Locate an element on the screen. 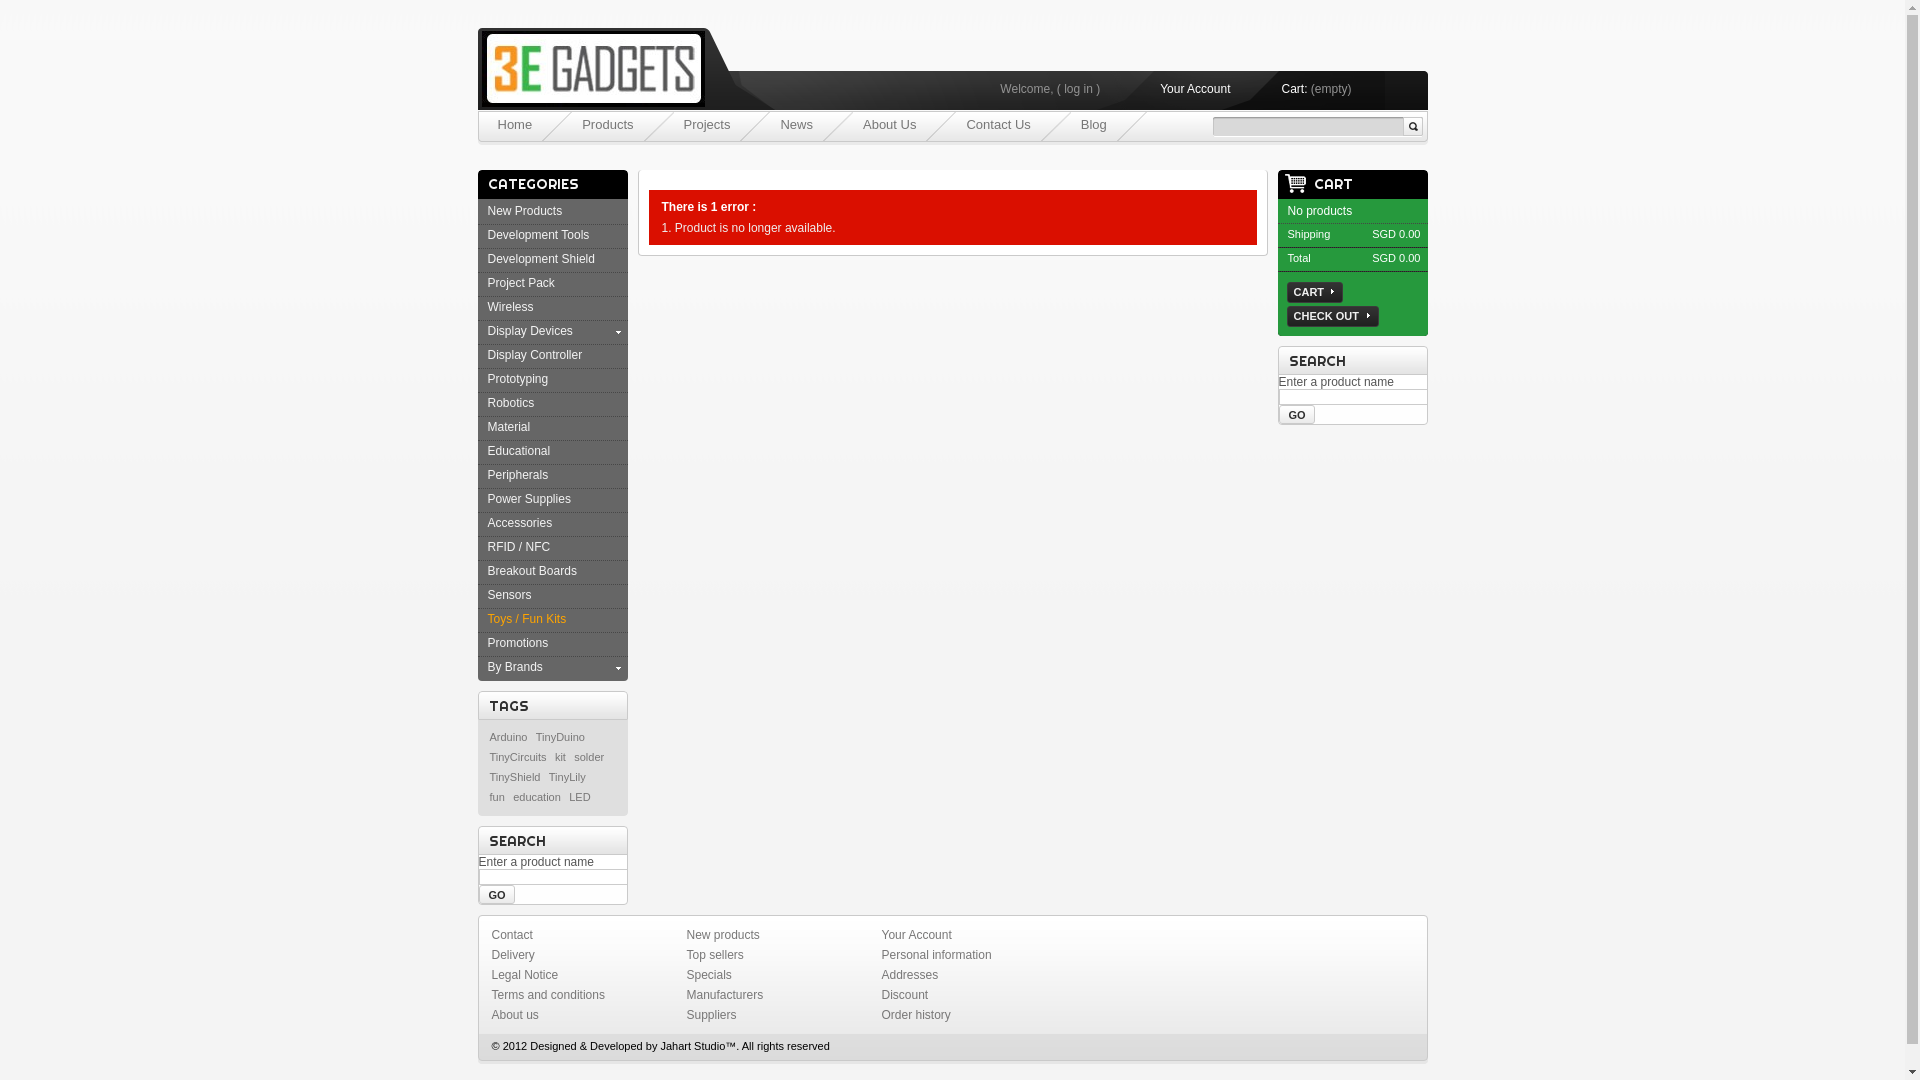 The image size is (1920, 1080). Contact Us is located at coordinates (998, 124).